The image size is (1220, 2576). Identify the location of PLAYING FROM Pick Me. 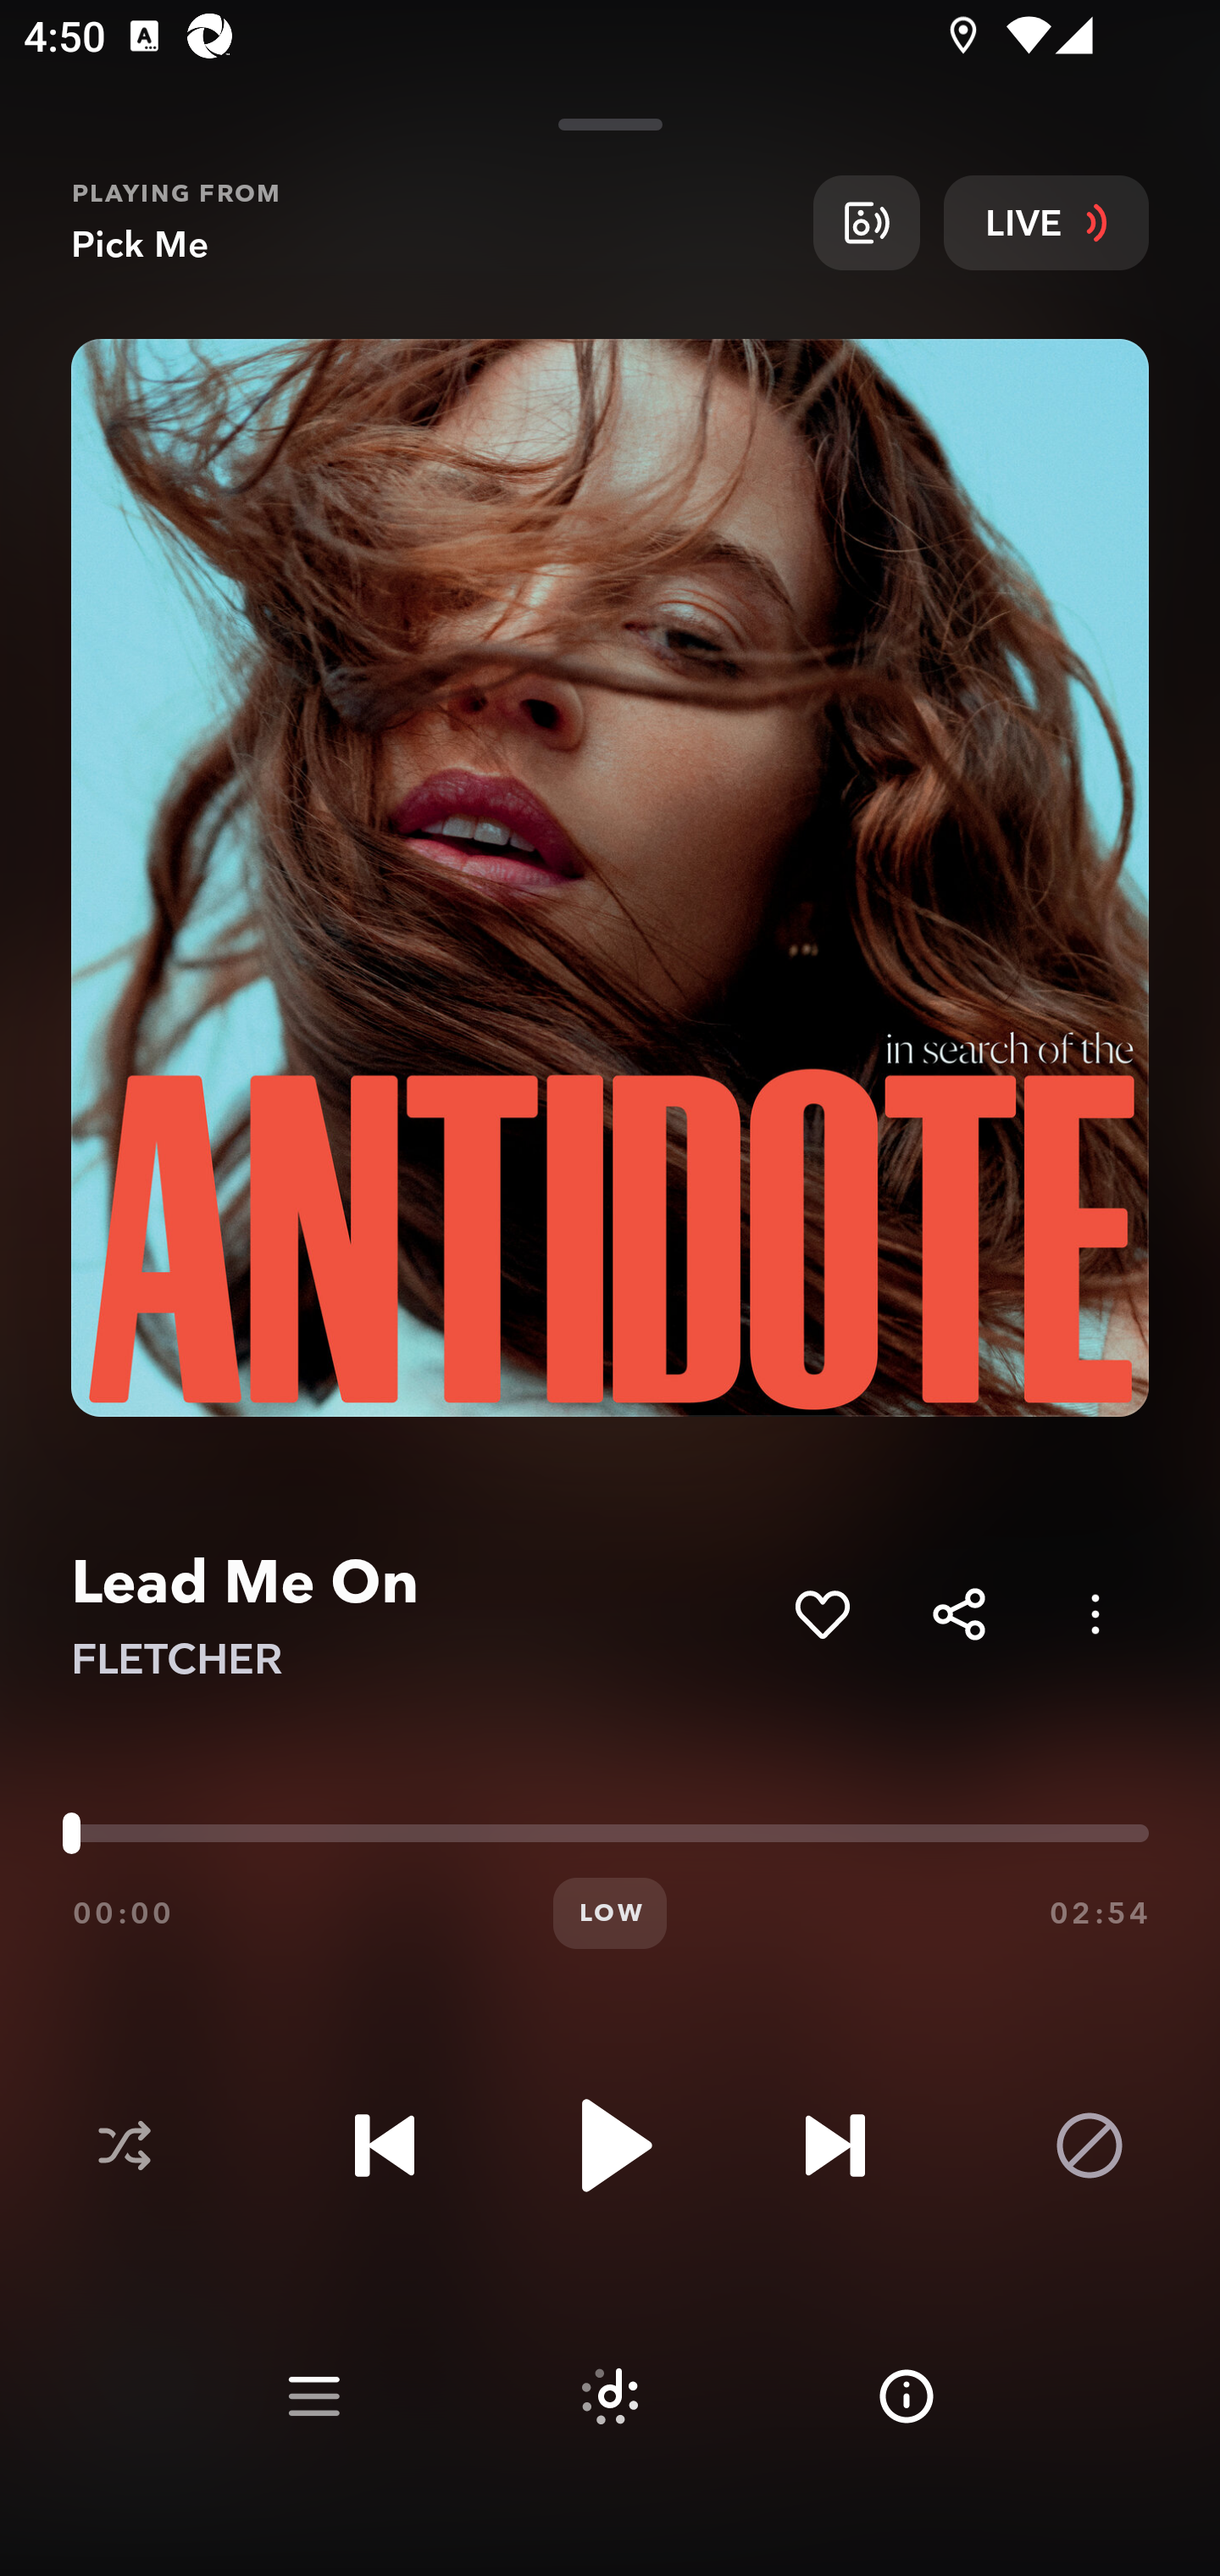
(430, 222).